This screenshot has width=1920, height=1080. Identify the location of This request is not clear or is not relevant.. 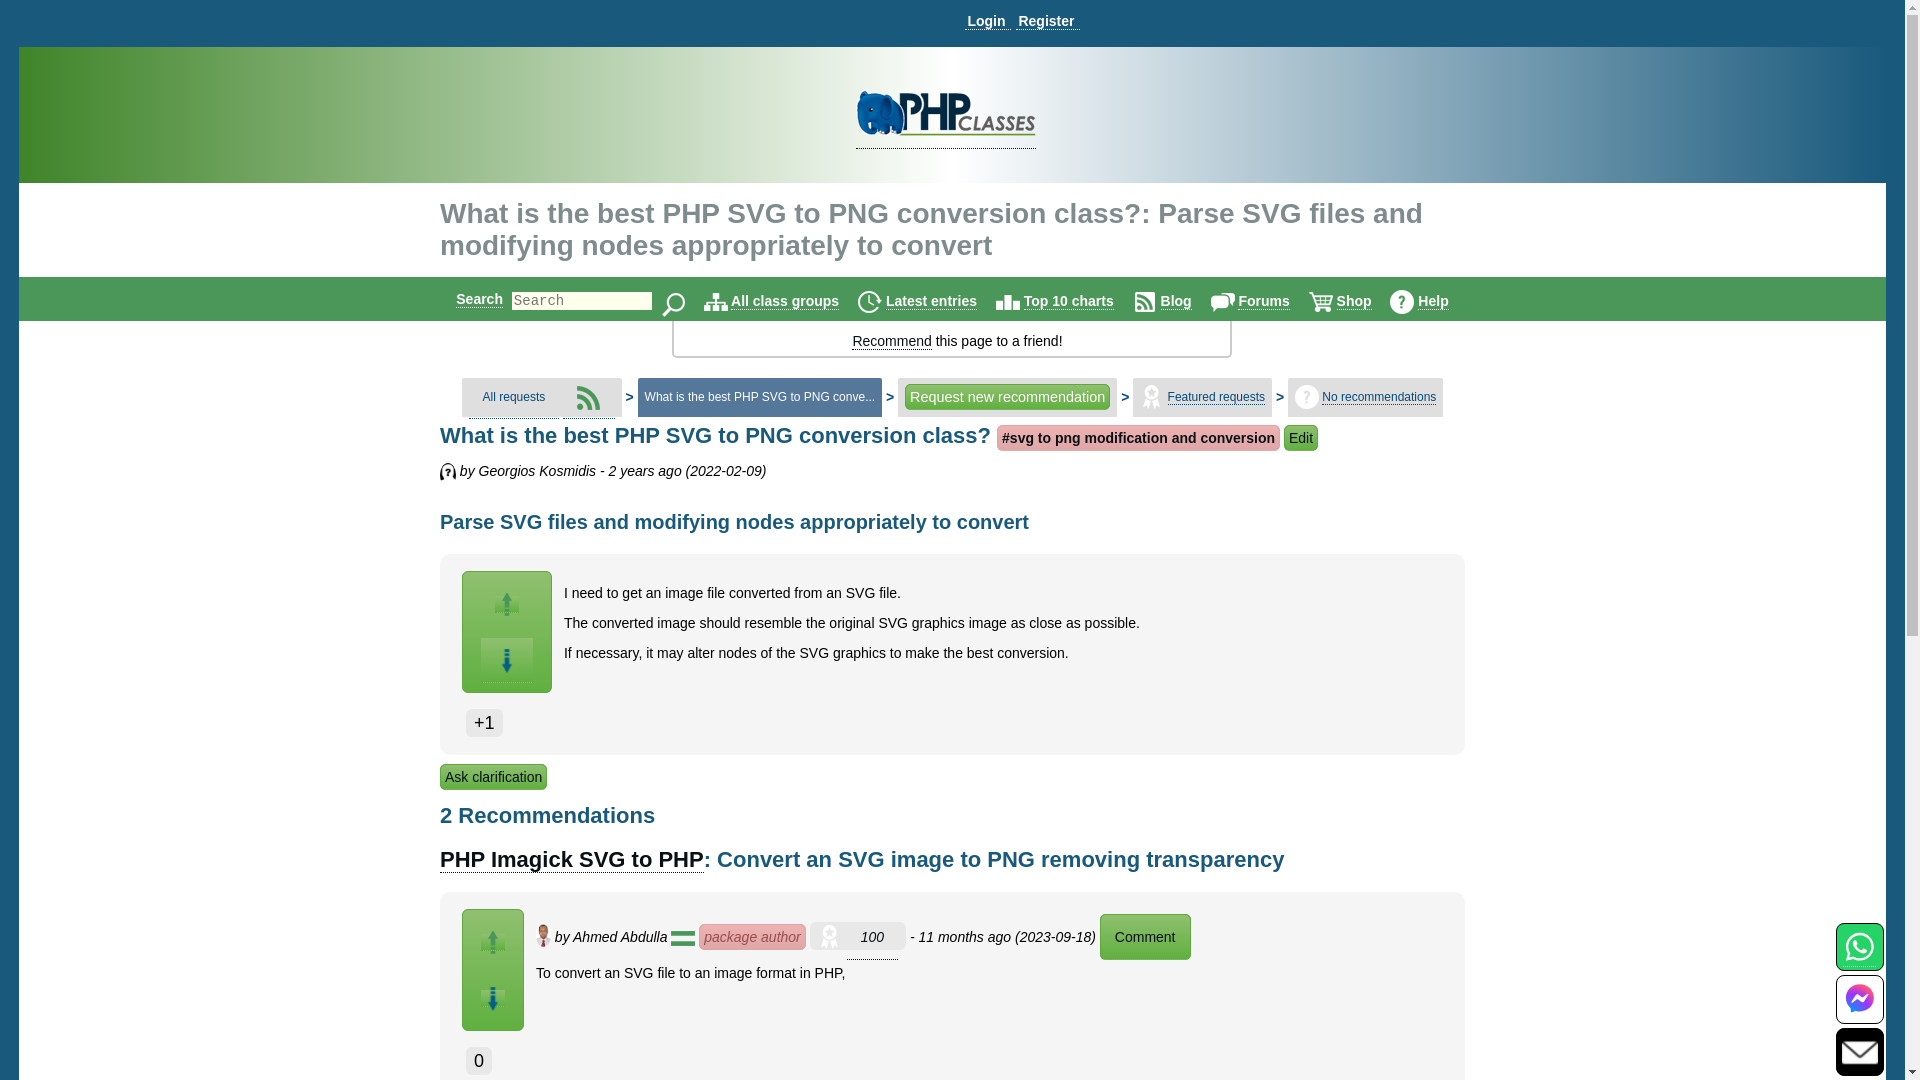
(507, 660).